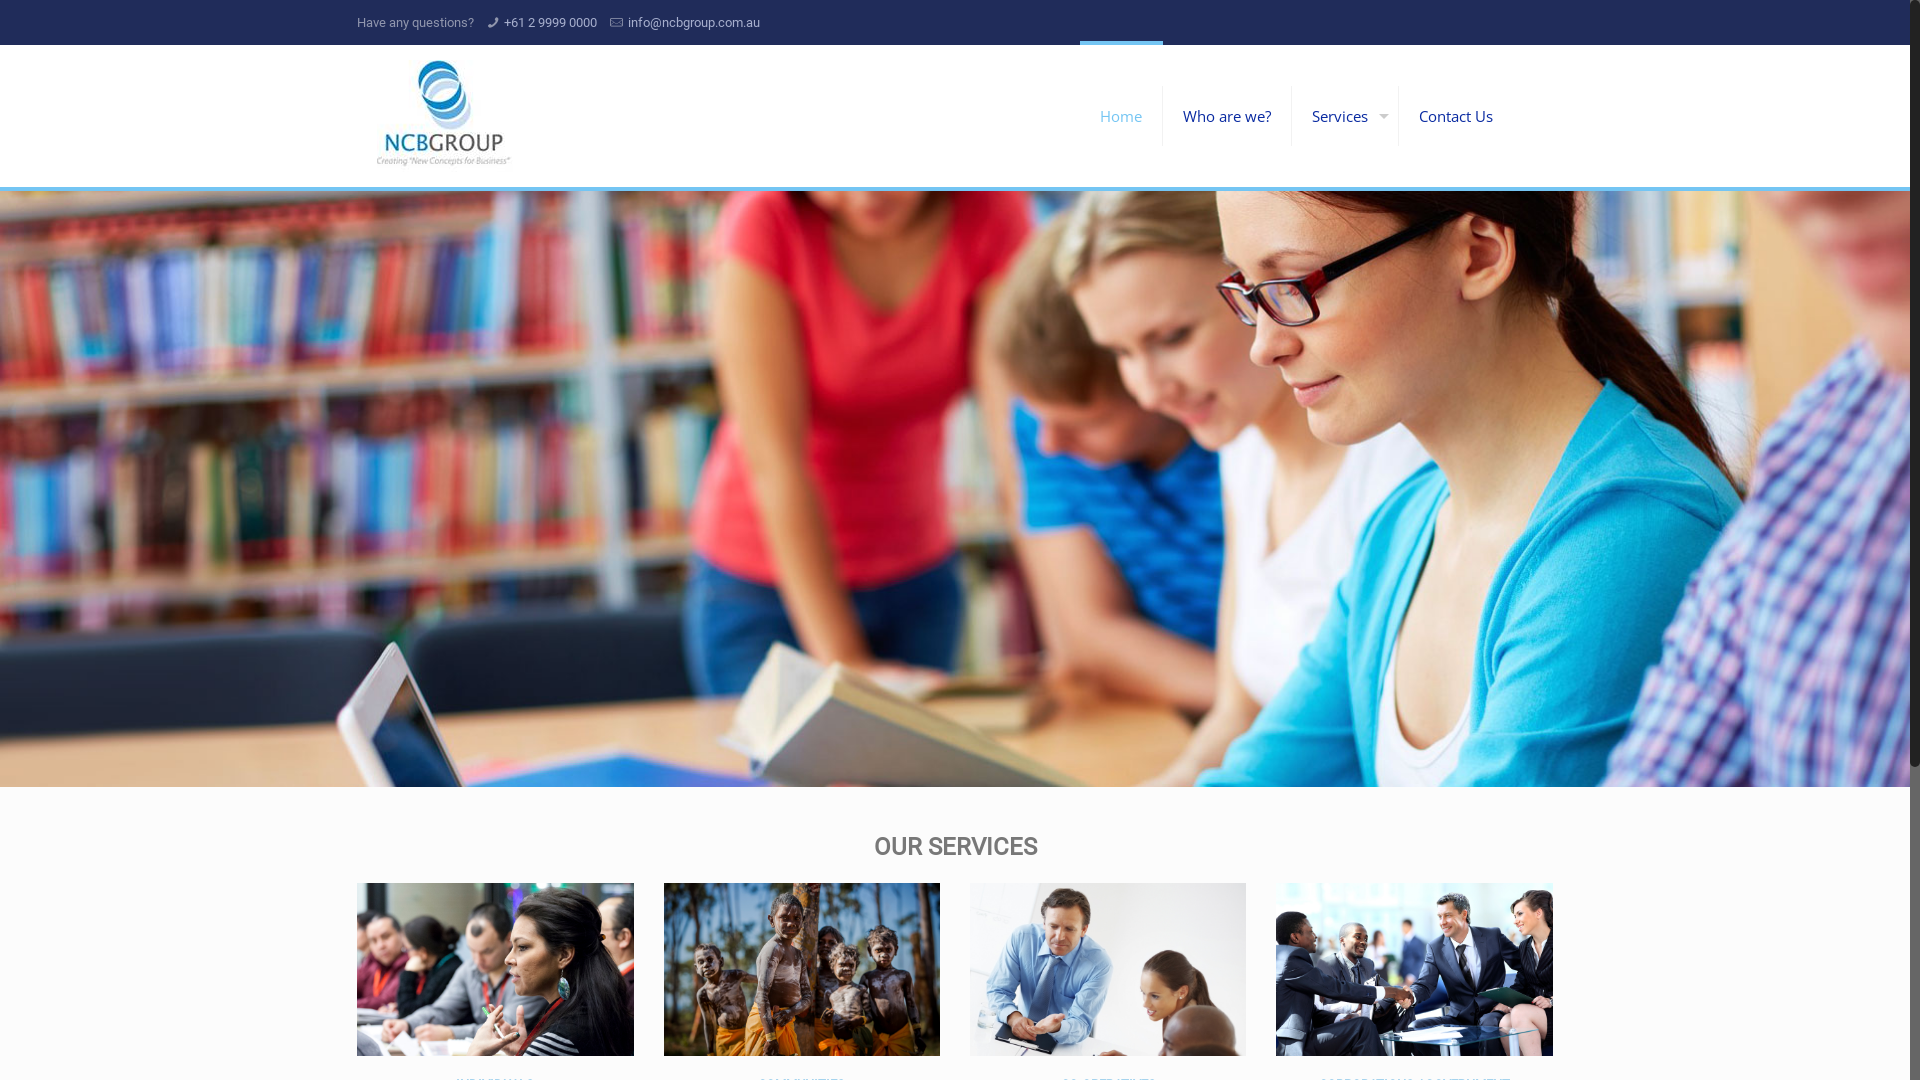  What do you see at coordinates (550, 22) in the screenshot?
I see `+61 2 9999 0000` at bounding box center [550, 22].